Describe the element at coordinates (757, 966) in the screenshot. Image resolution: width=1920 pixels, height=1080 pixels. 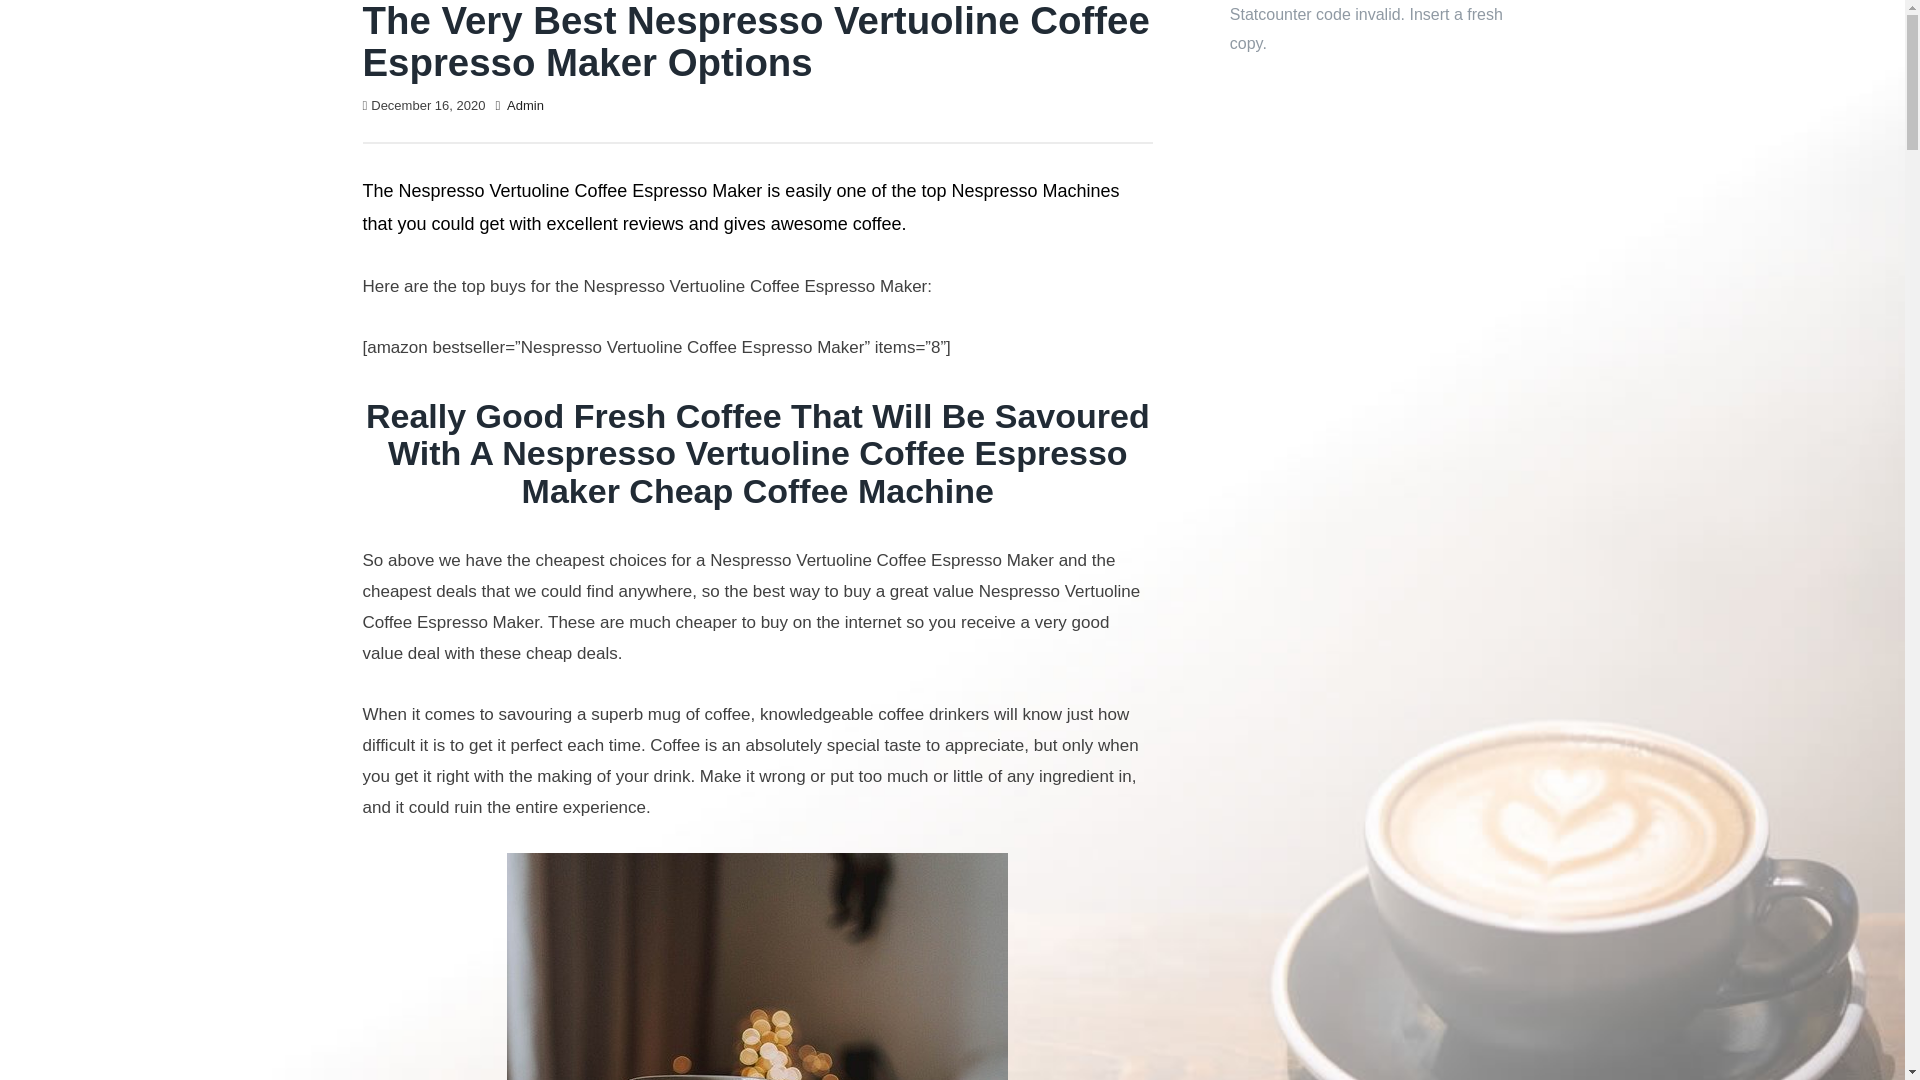
I see `Black Friday Delonghi Coffee Machine` at that location.